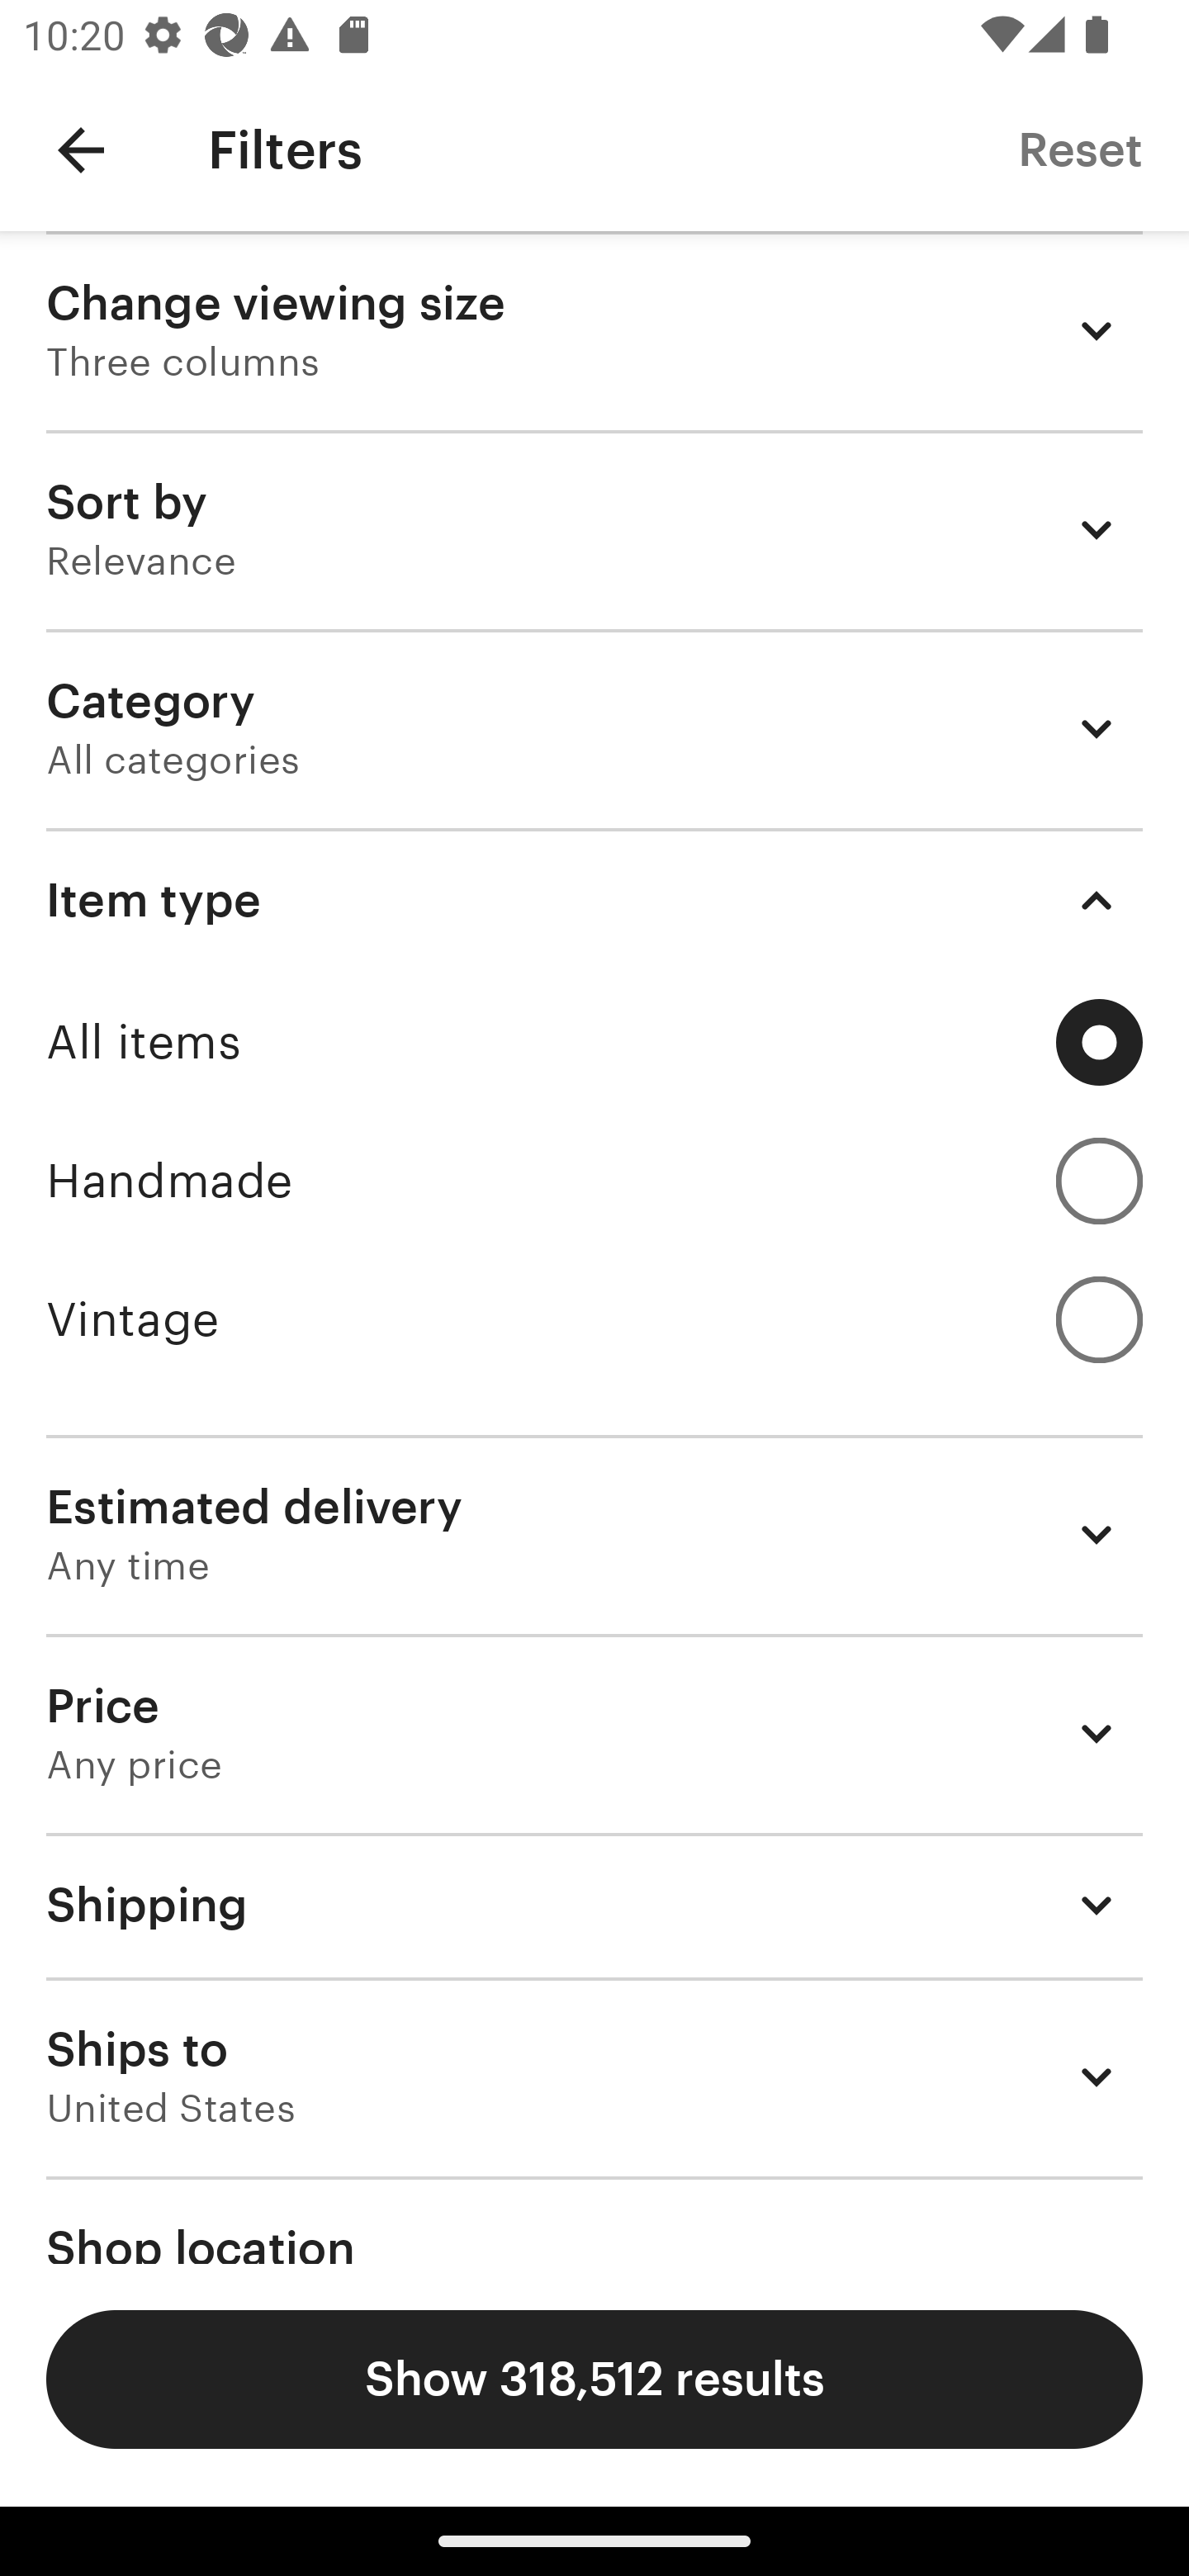  What do you see at coordinates (1080, 149) in the screenshot?
I see `Reset` at bounding box center [1080, 149].